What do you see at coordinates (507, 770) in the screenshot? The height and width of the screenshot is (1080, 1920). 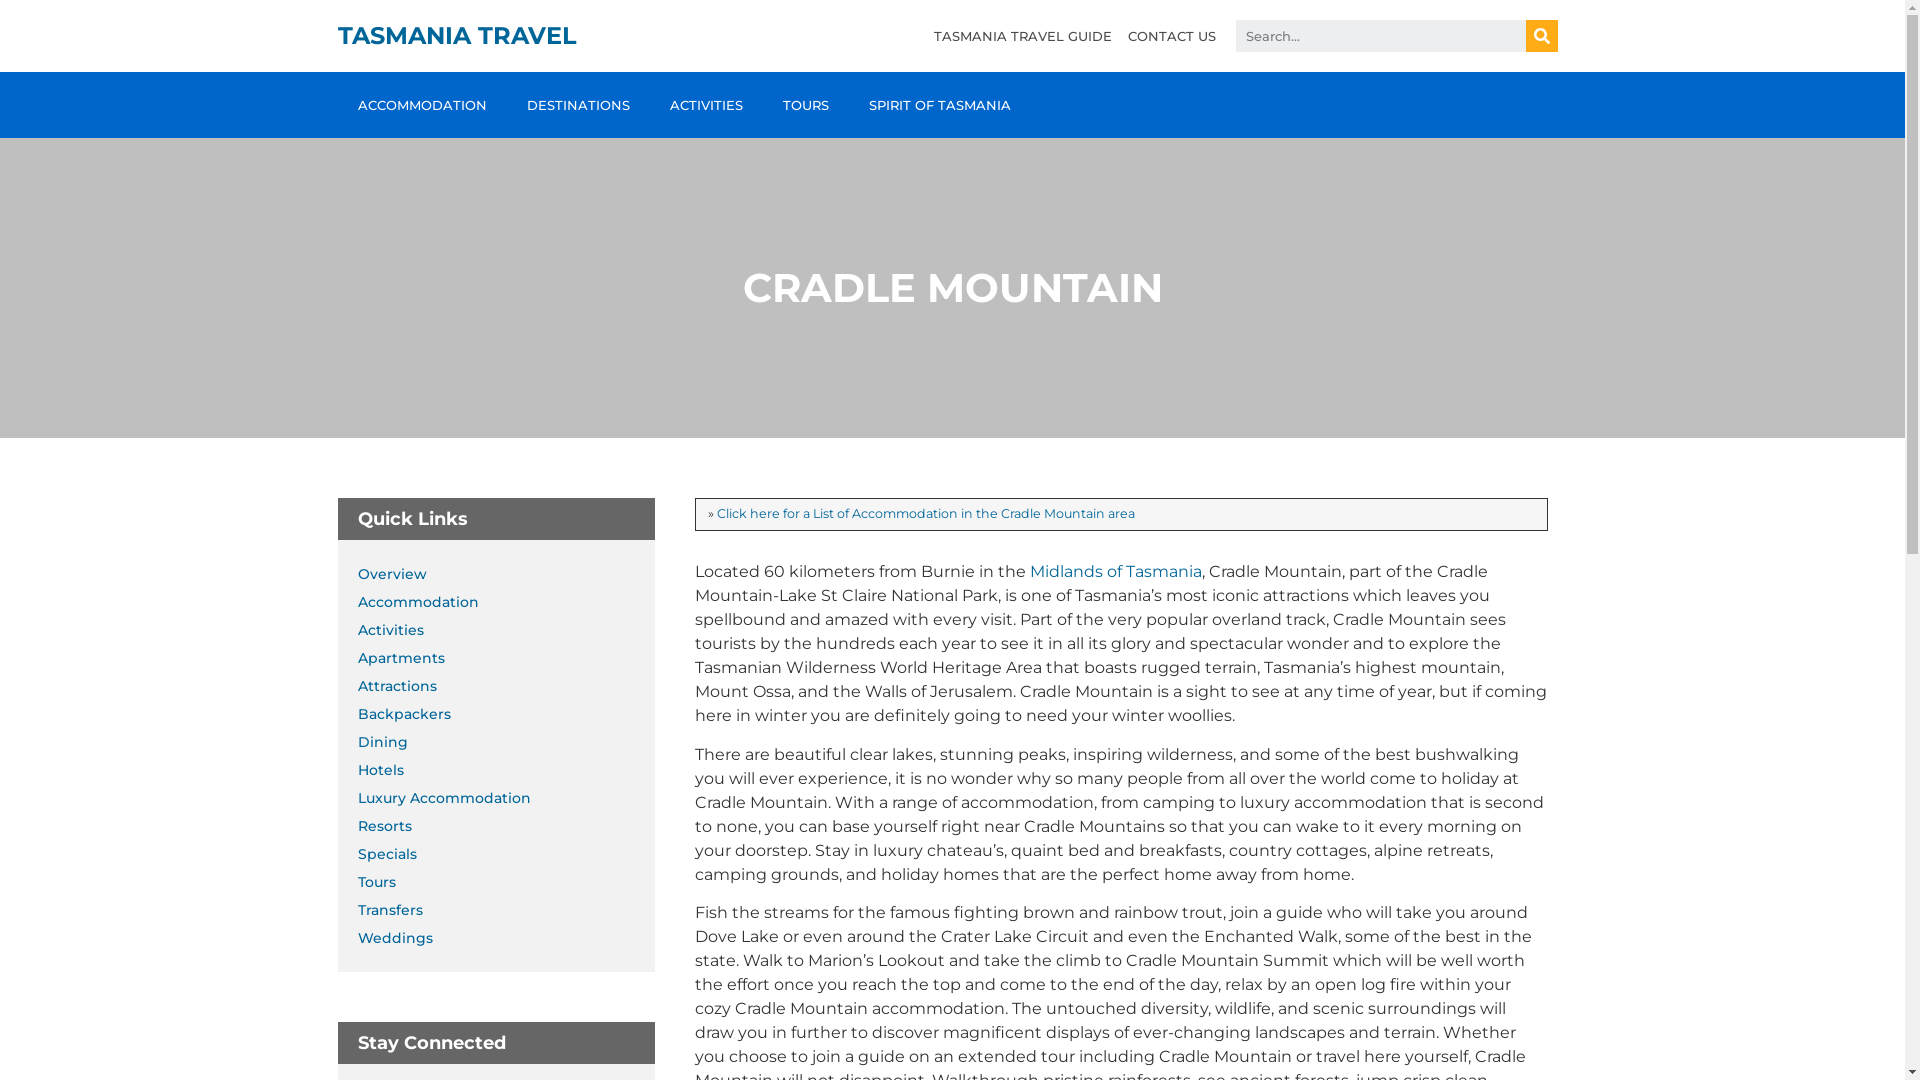 I see `Hotels` at bounding box center [507, 770].